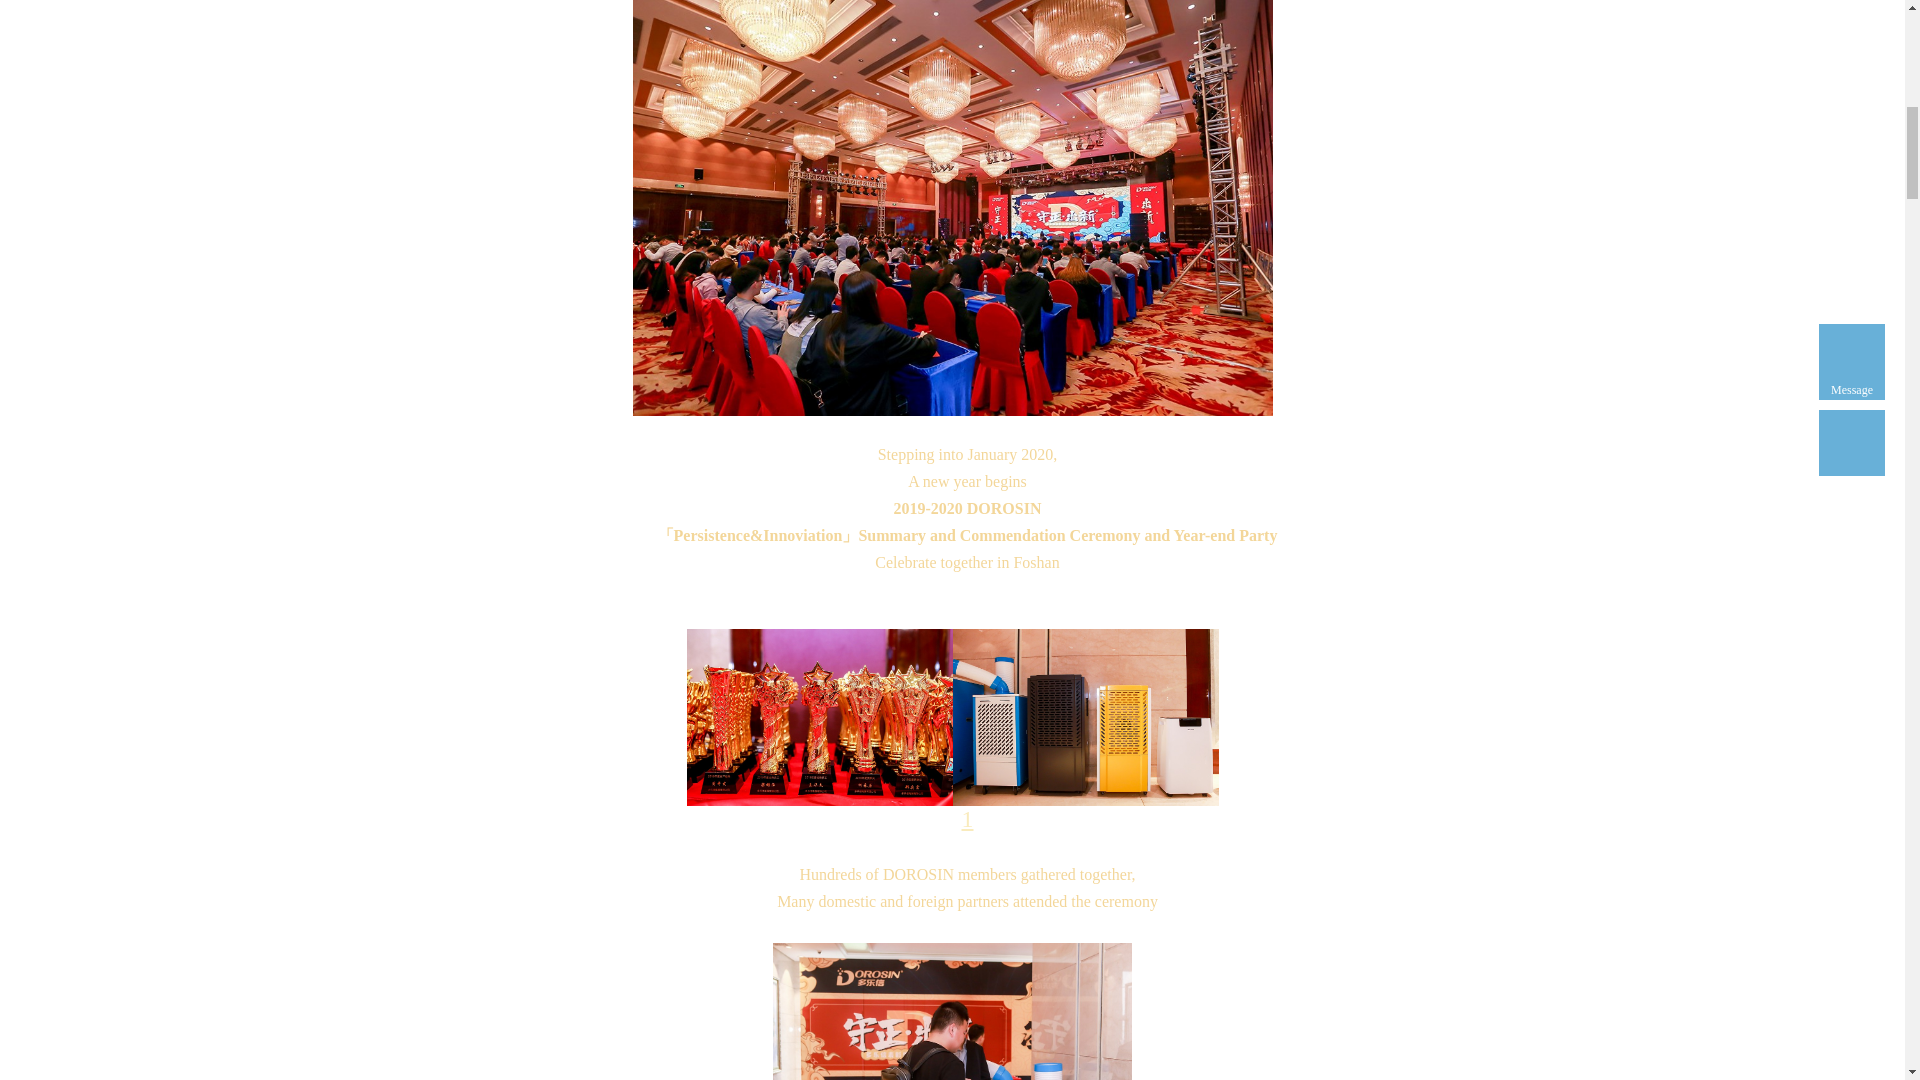 This screenshot has height=1080, width=1920. Describe the element at coordinates (952, 1011) in the screenshot. I see `1603447039819196.jpg` at that location.